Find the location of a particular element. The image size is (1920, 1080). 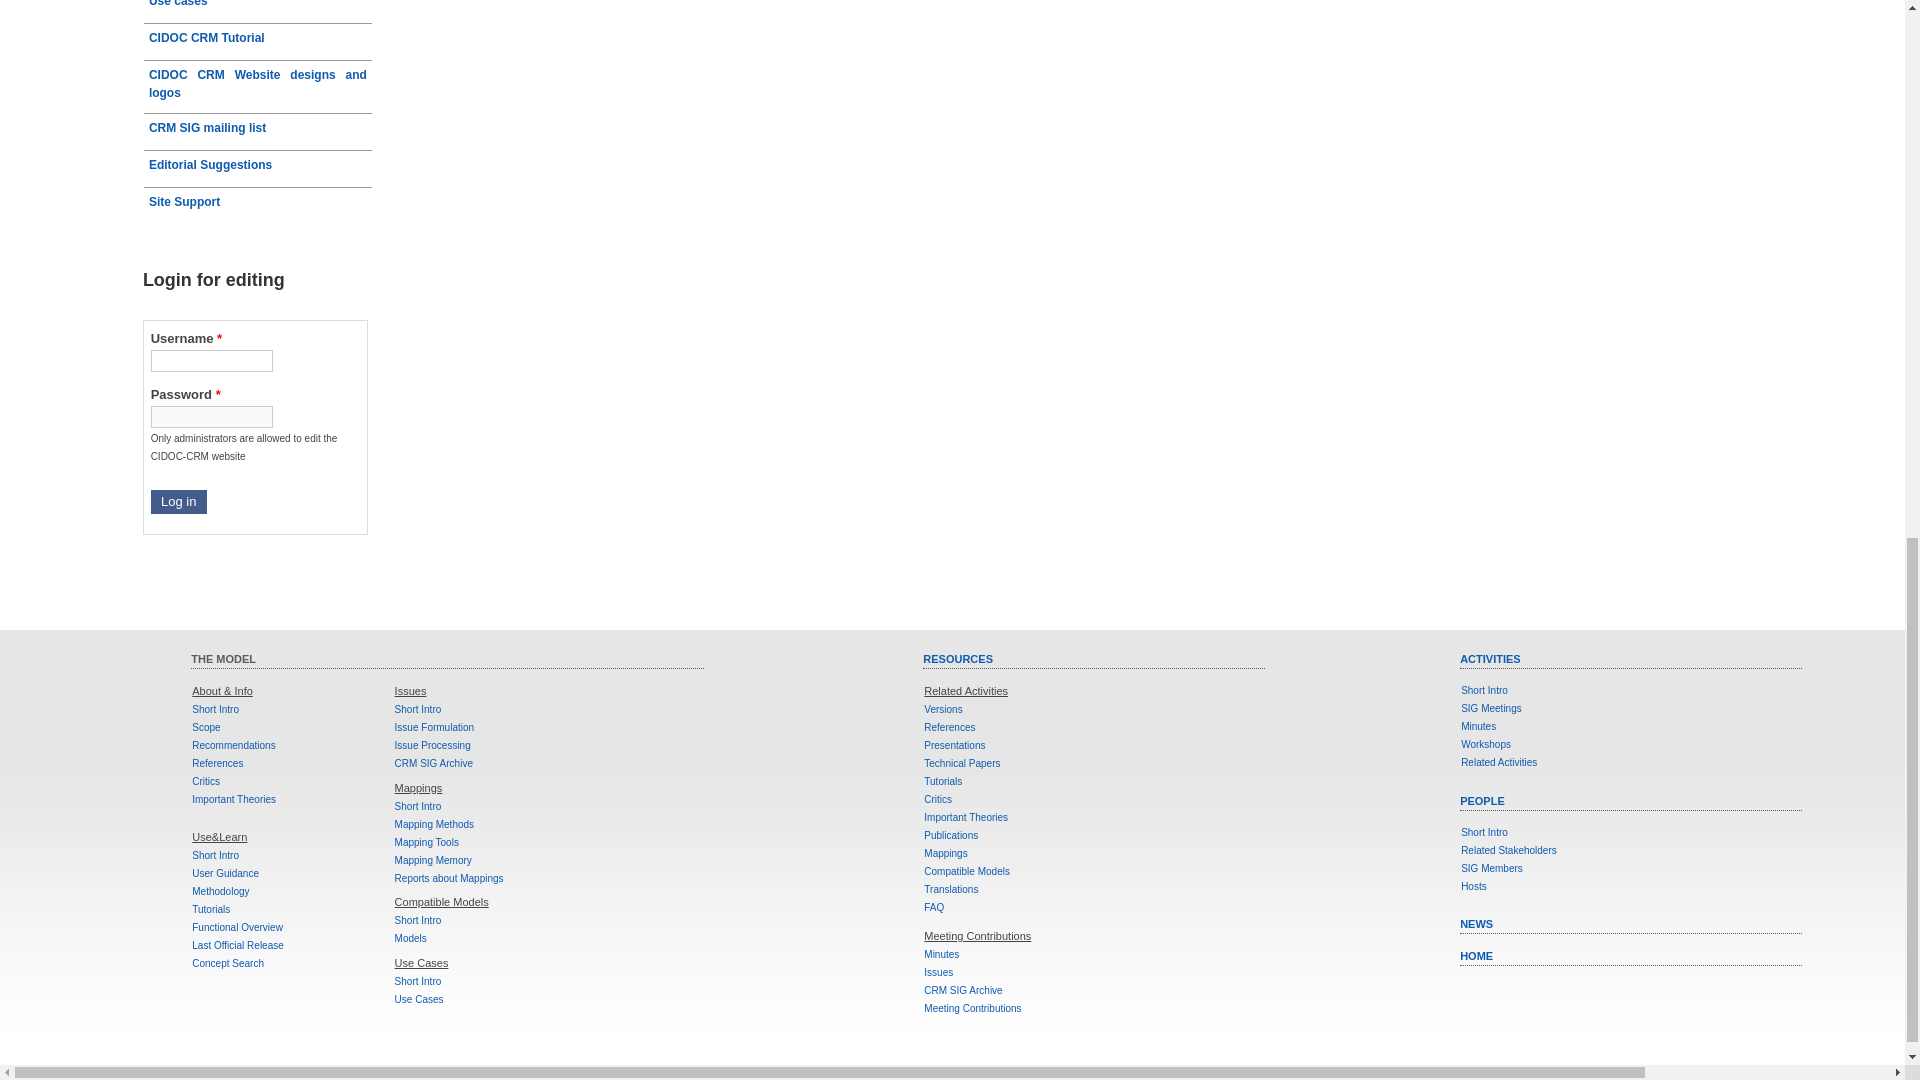

Use cases is located at coordinates (258, 10).